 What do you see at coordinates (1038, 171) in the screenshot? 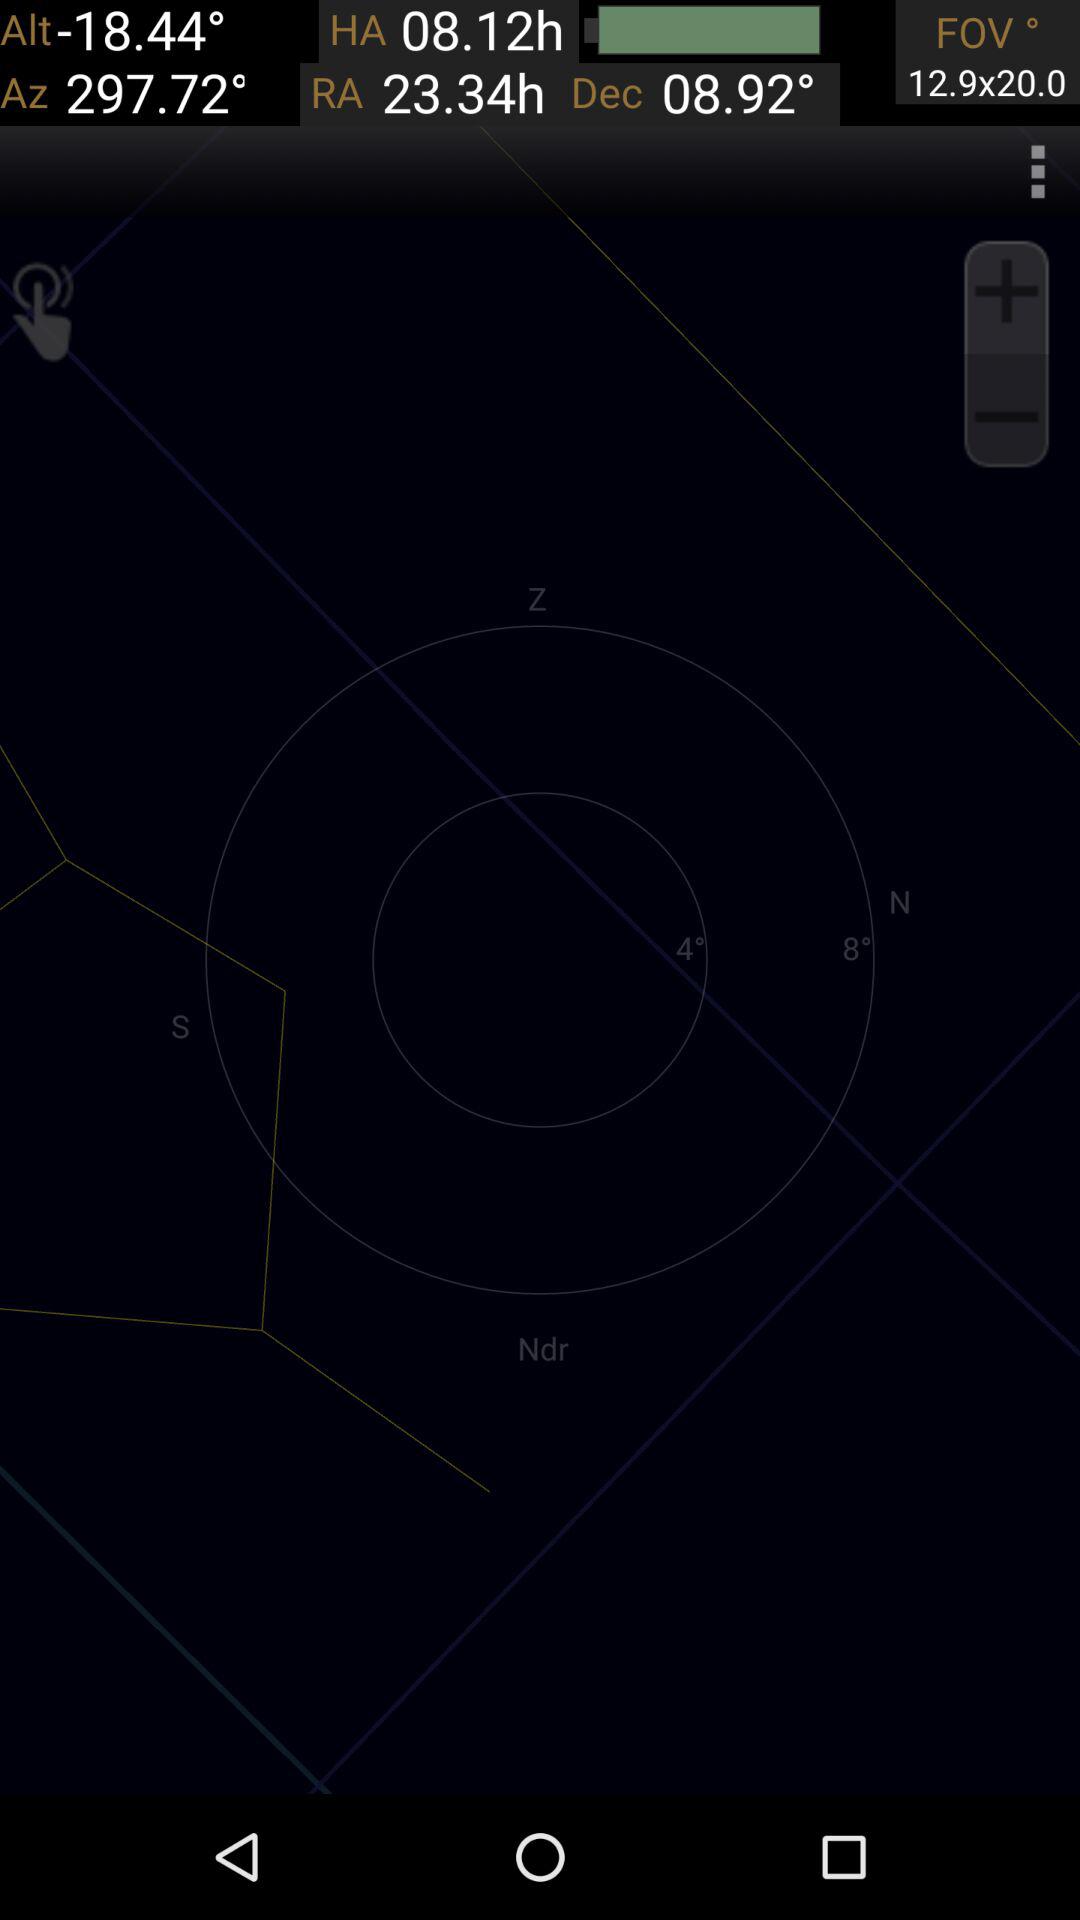
I see `skeye options` at bounding box center [1038, 171].